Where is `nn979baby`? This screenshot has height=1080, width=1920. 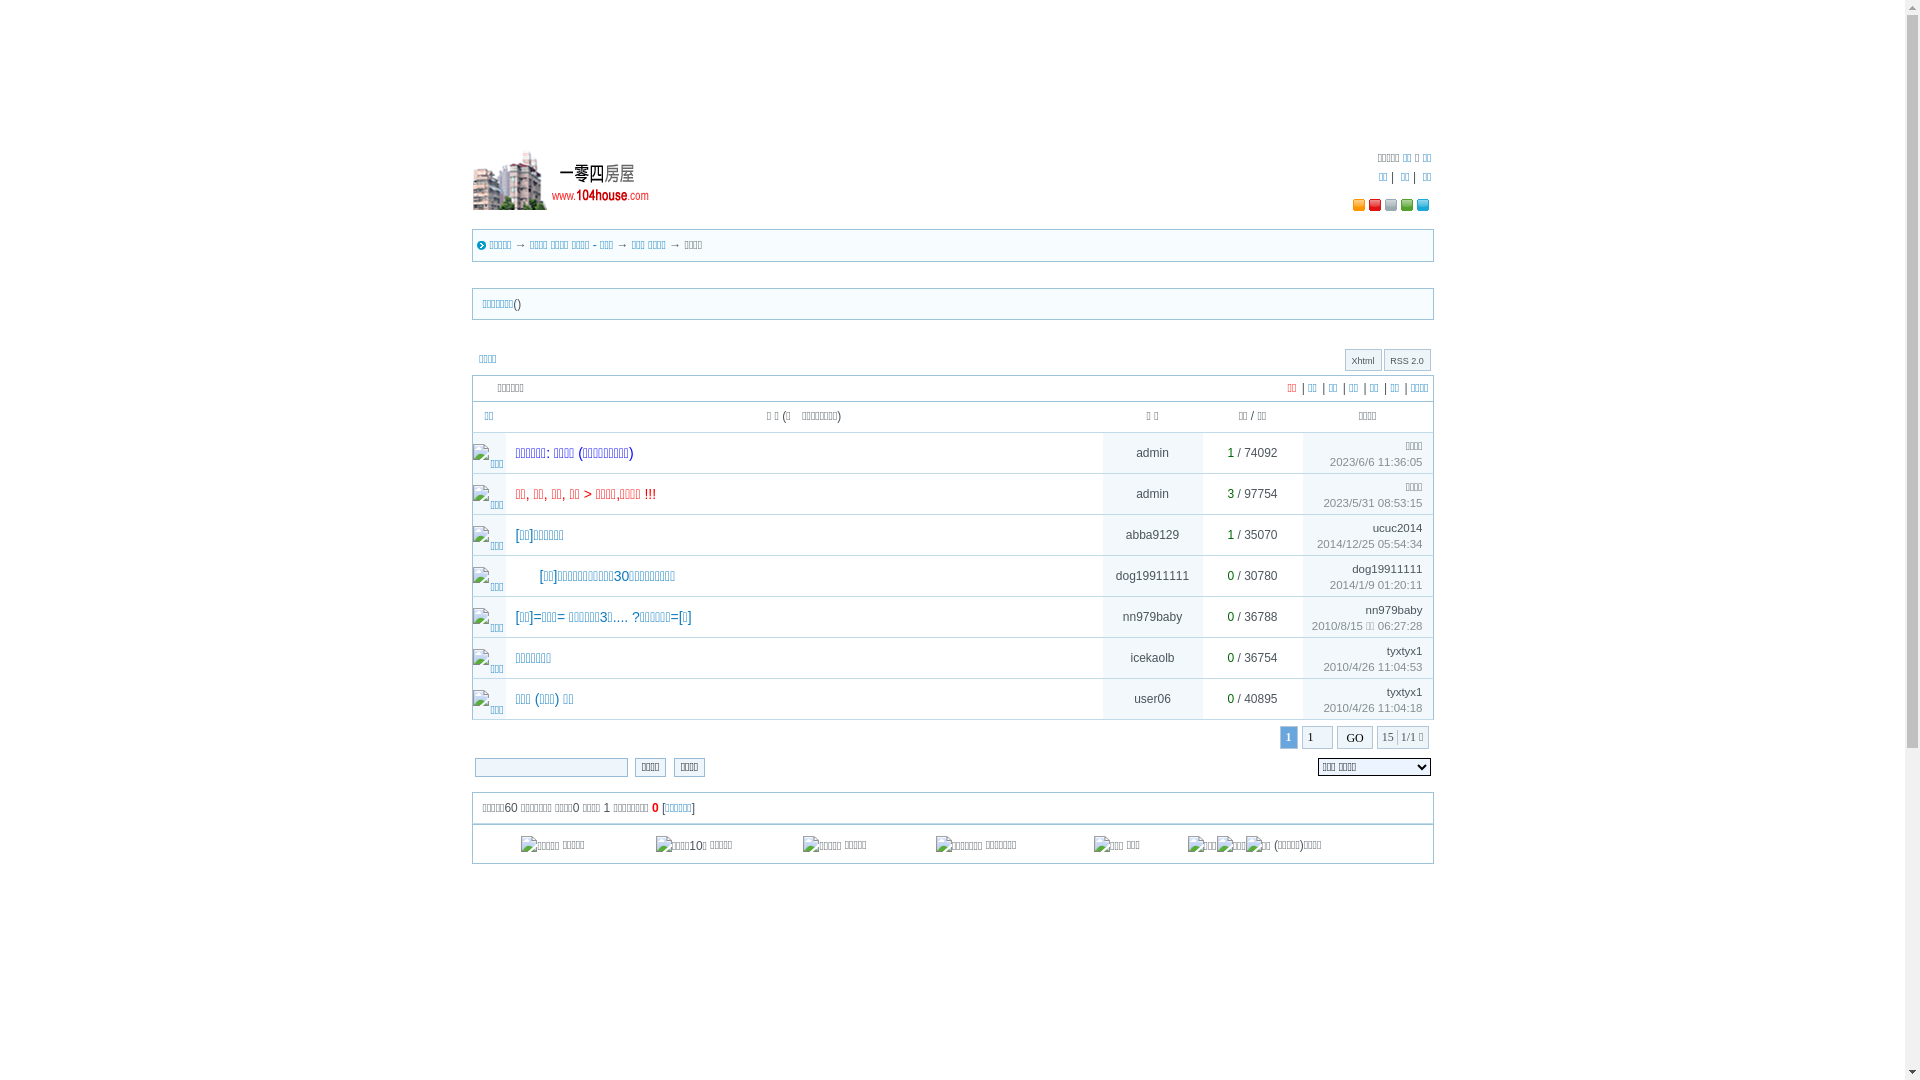
nn979baby is located at coordinates (1394, 610).